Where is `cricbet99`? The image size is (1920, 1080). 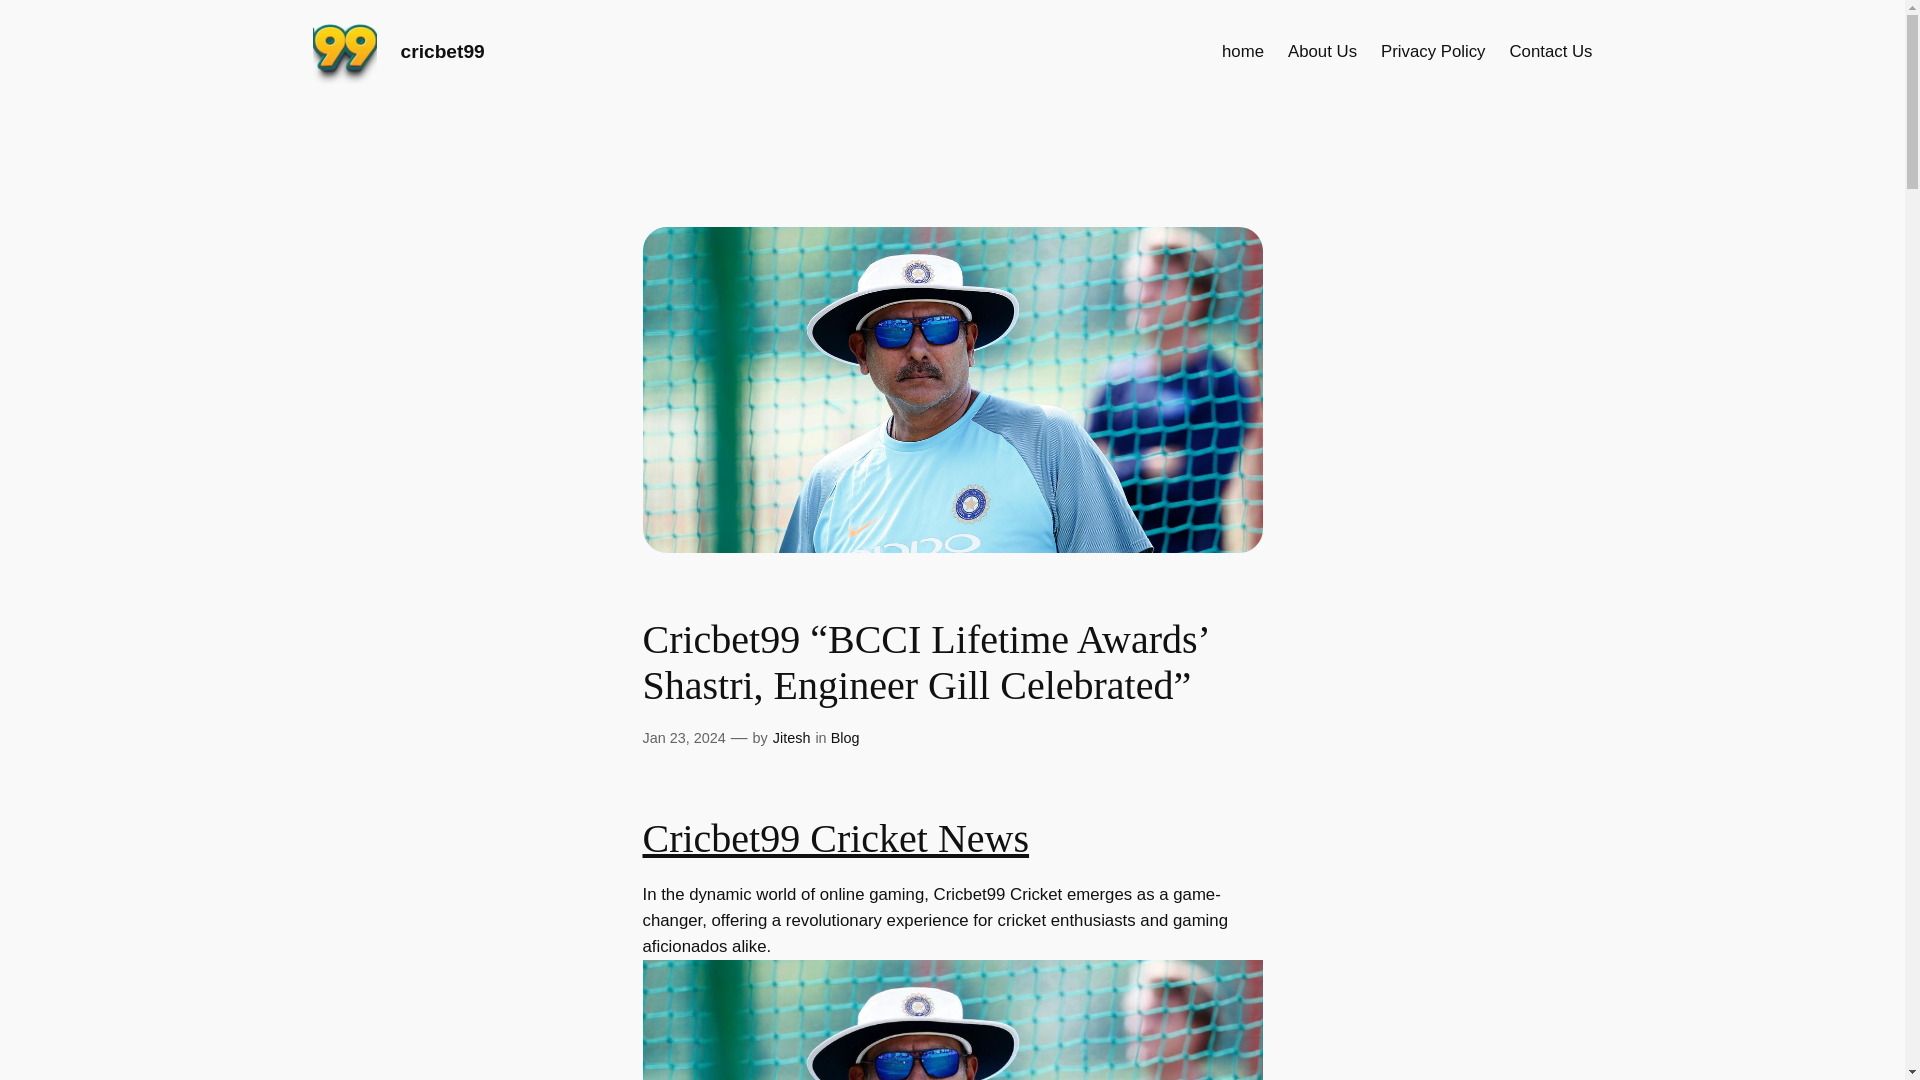 cricbet99 is located at coordinates (441, 51).